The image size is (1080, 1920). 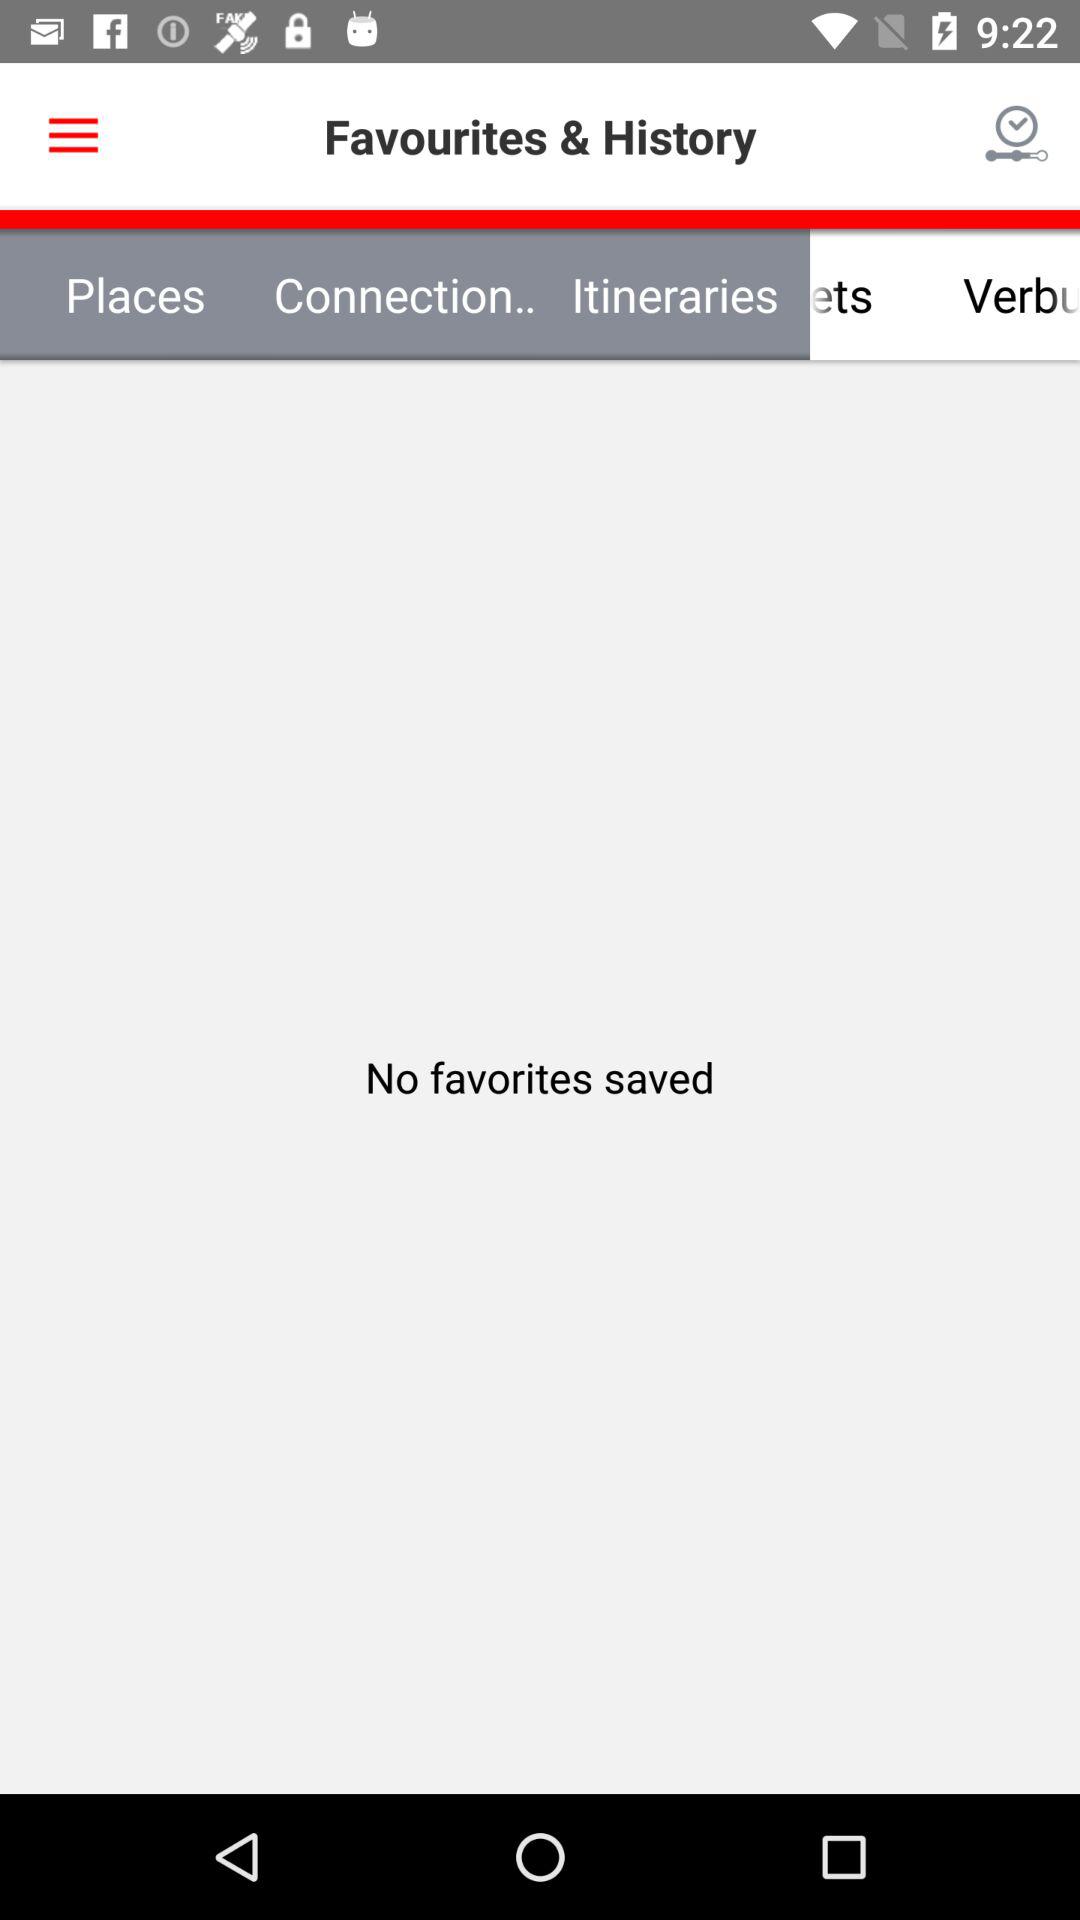 I want to click on swipe to the connection requests item, so click(x=405, y=294).